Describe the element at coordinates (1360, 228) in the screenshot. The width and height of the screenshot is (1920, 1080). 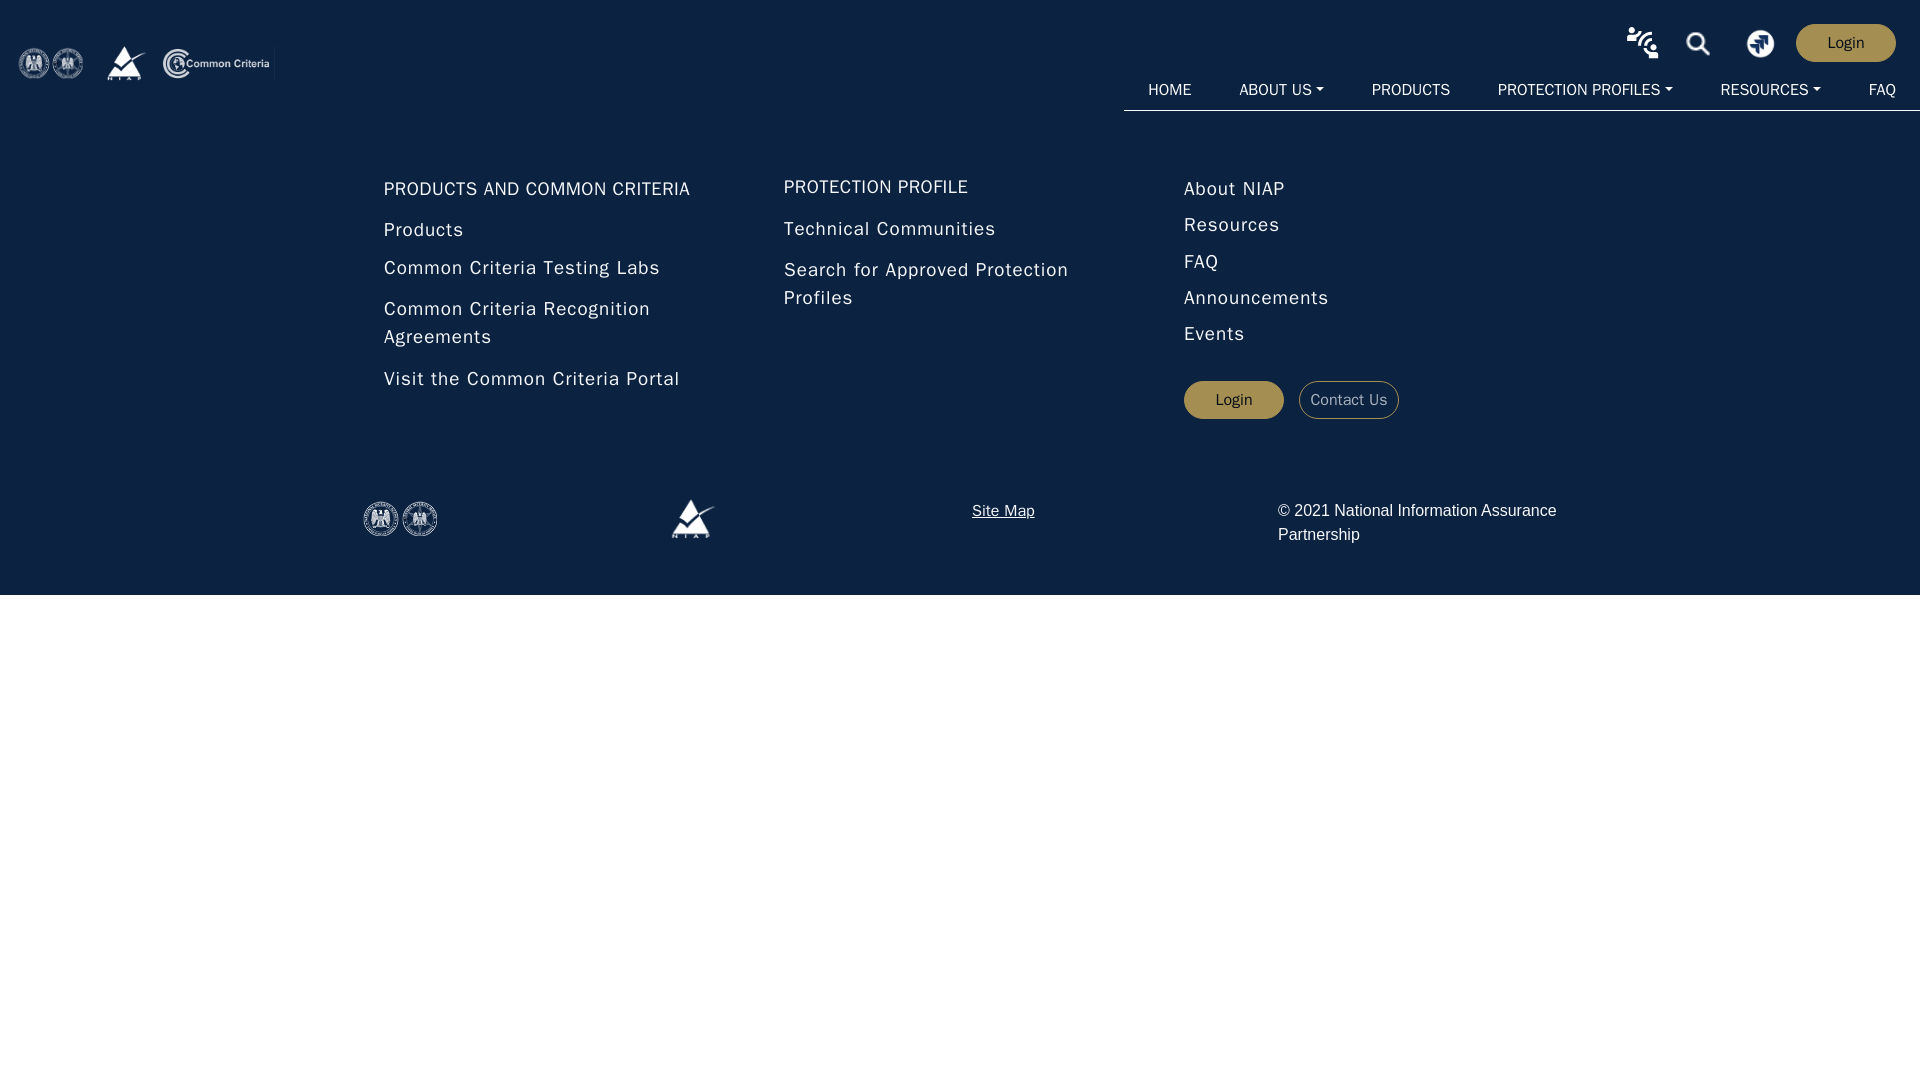
I see `Resources` at that location.